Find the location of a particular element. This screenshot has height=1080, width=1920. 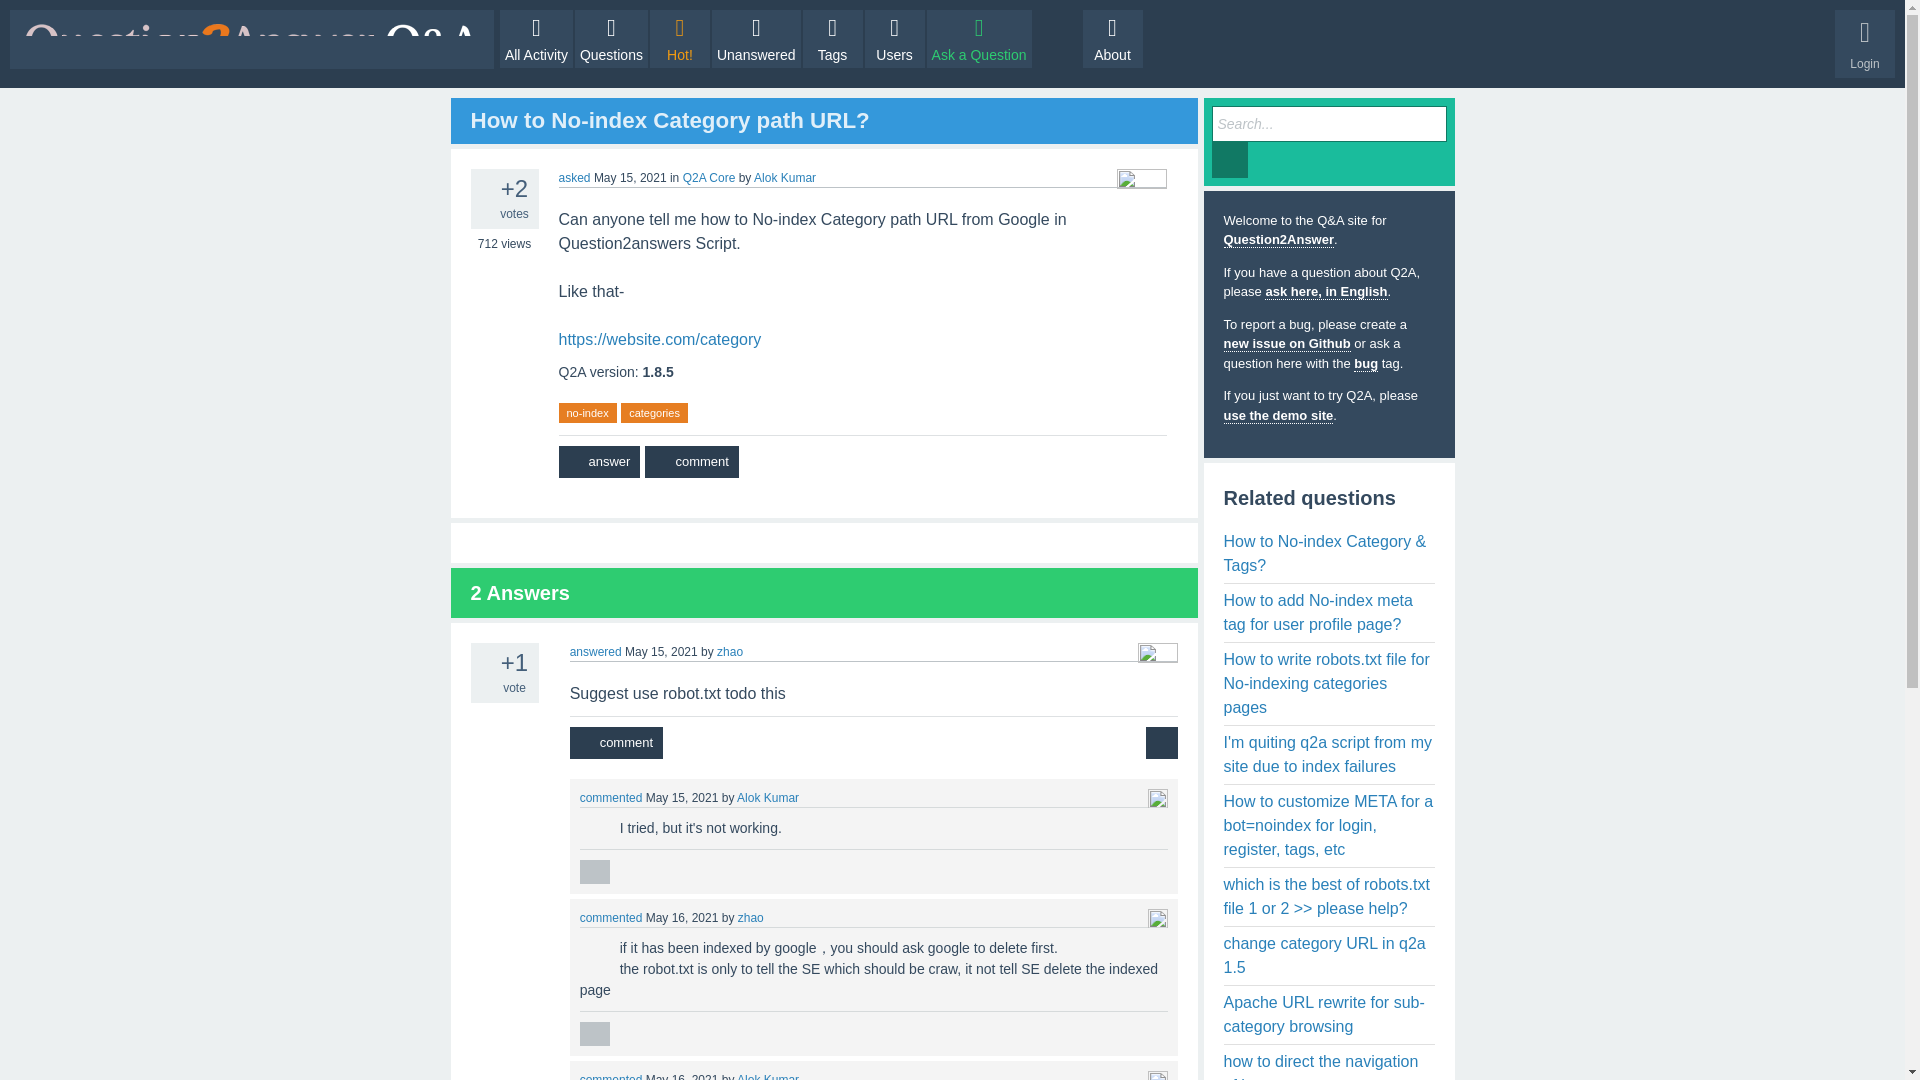

Click to vote up is located at coordinates (585, 822).